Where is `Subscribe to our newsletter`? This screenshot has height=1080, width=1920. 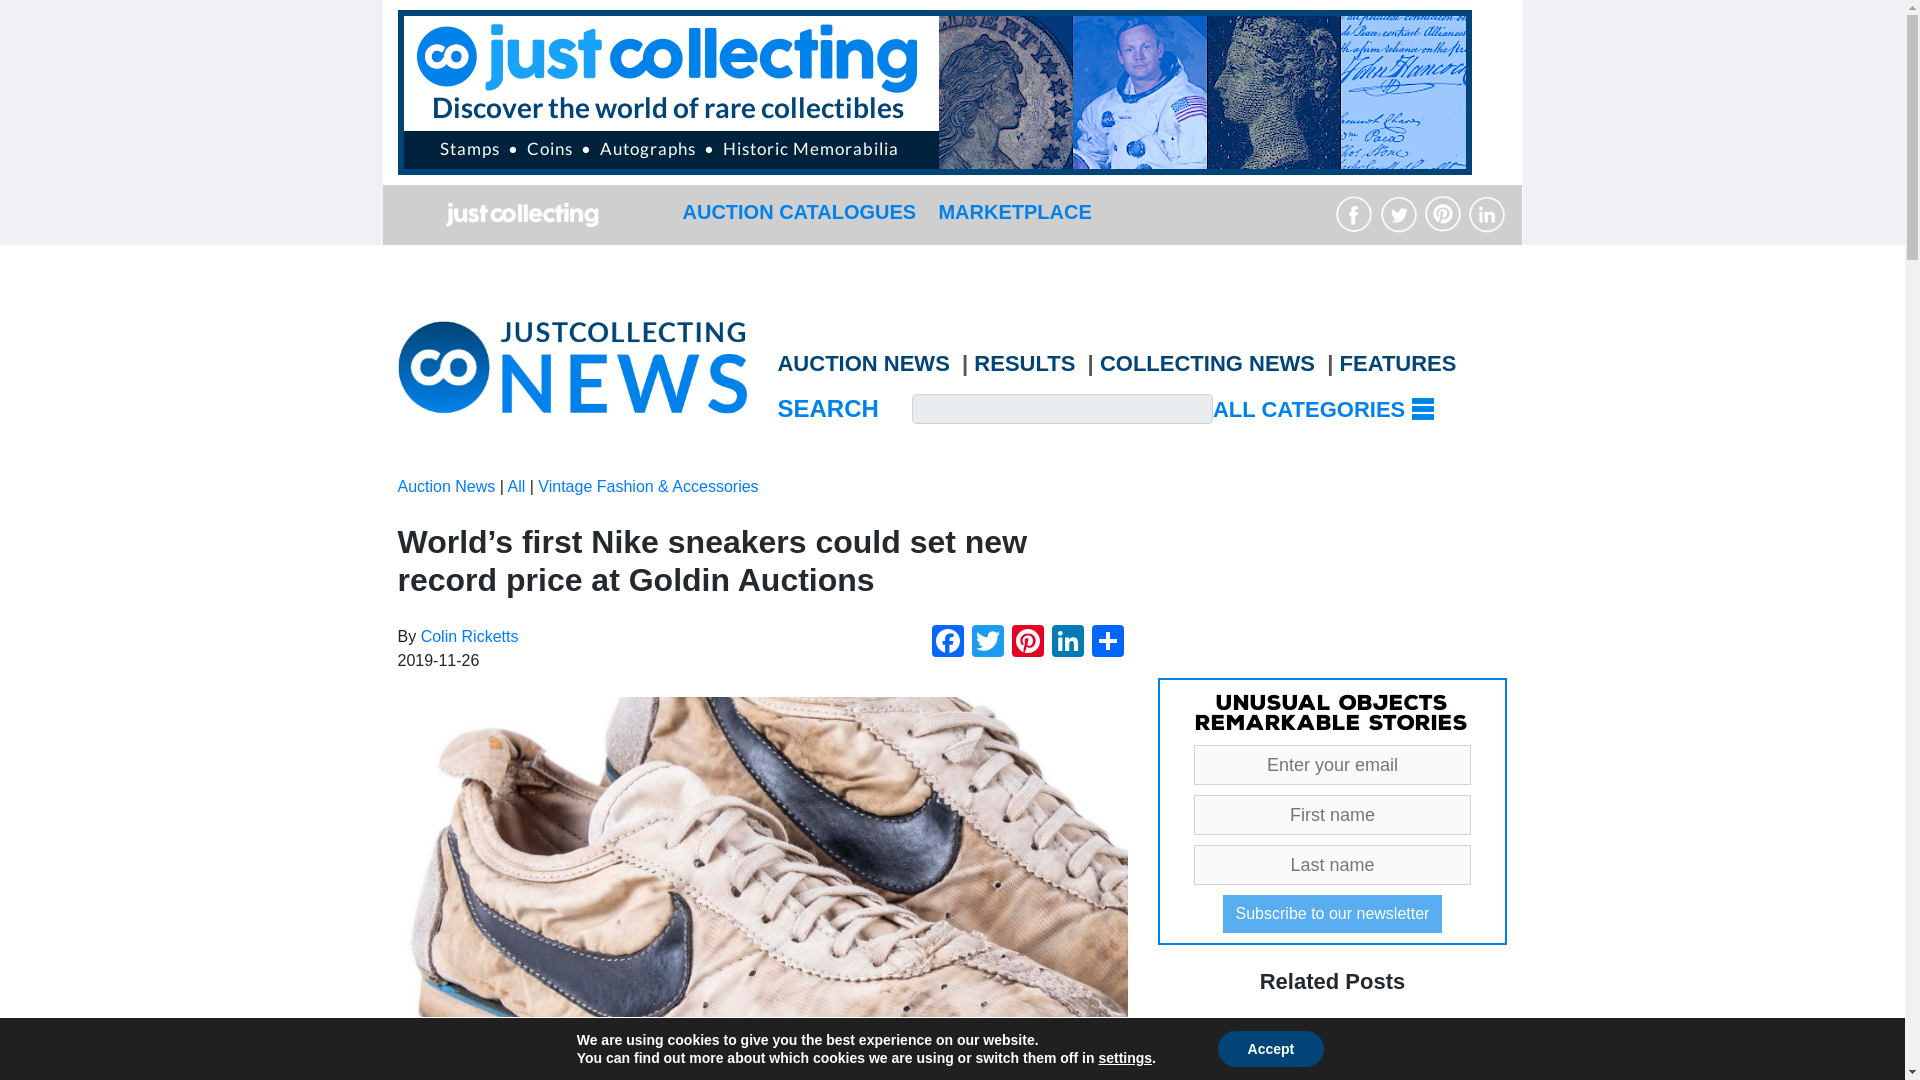
Subscribe to our newsletter is located at coordinates (1333, 914).